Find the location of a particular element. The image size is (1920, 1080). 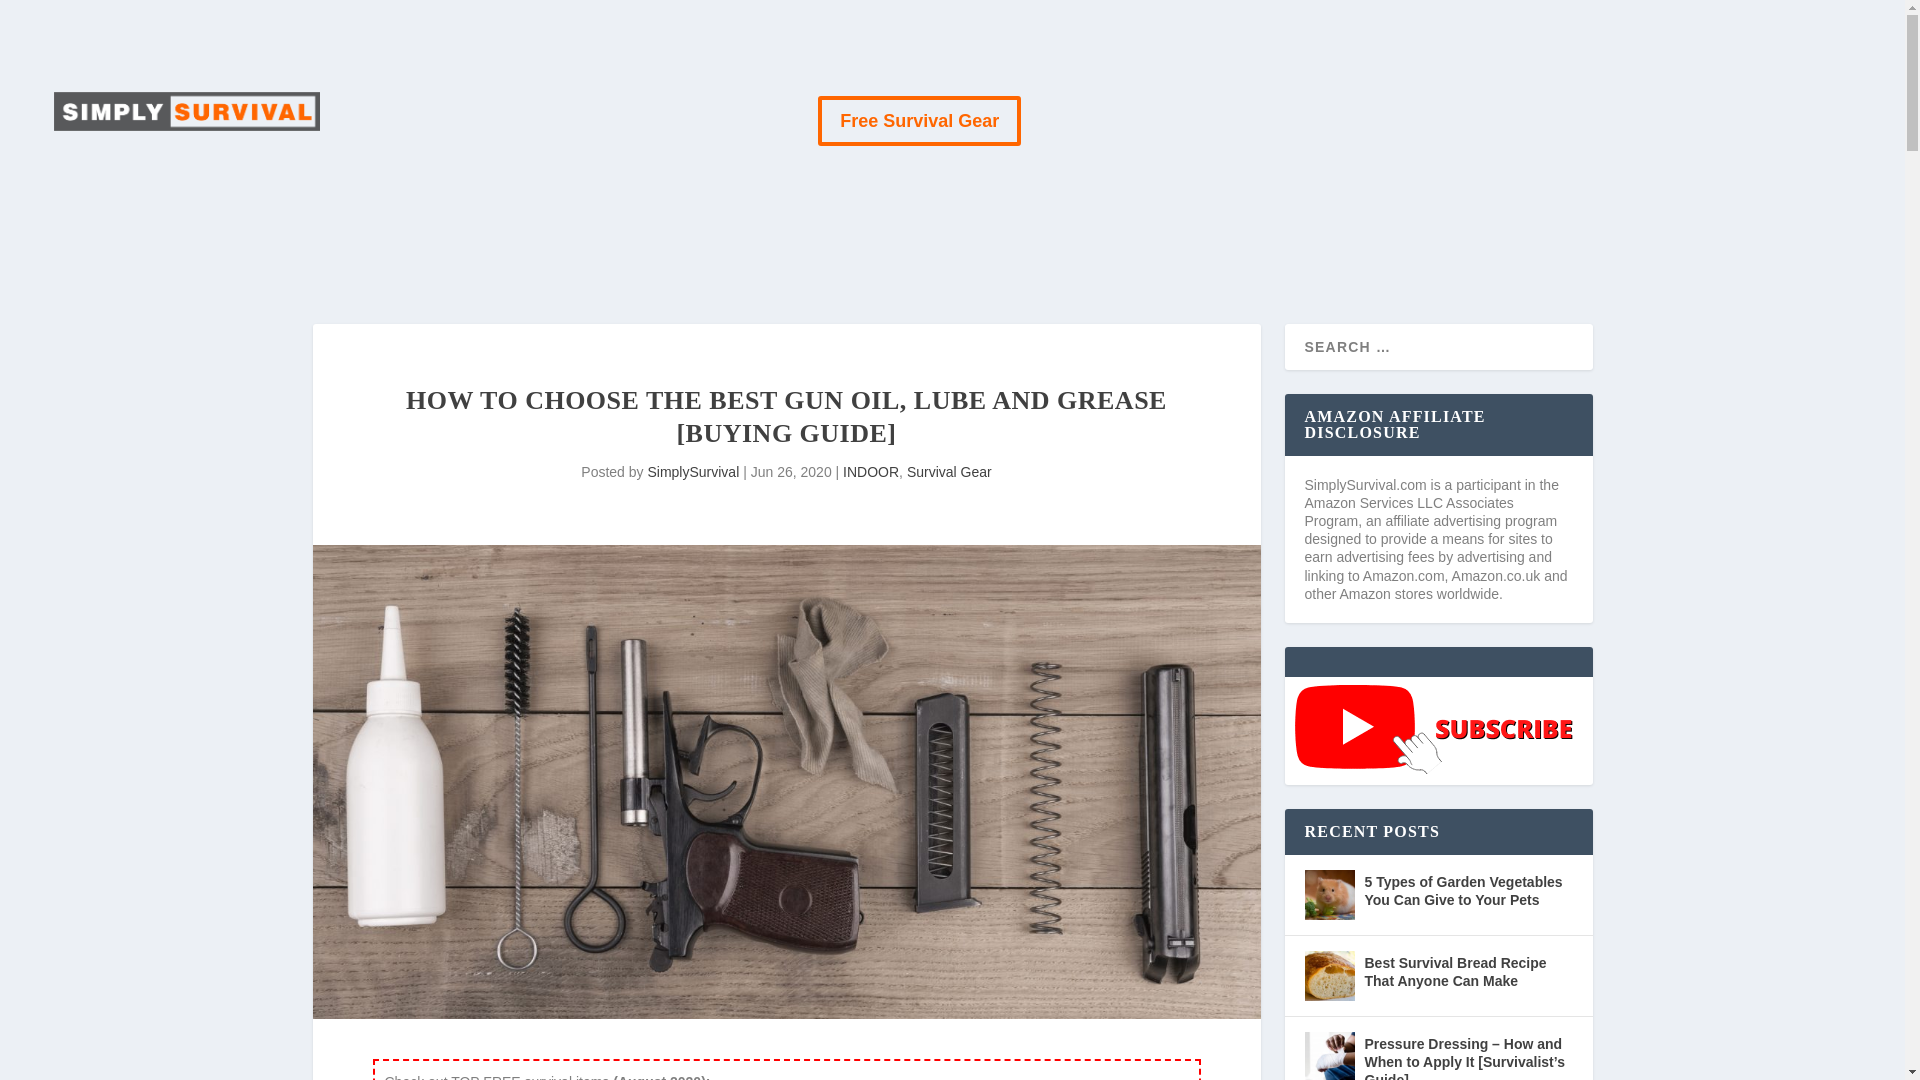

5 Types of Garden Vegetables You Can Give to Your Pets is located at coordinates (1328, 895).